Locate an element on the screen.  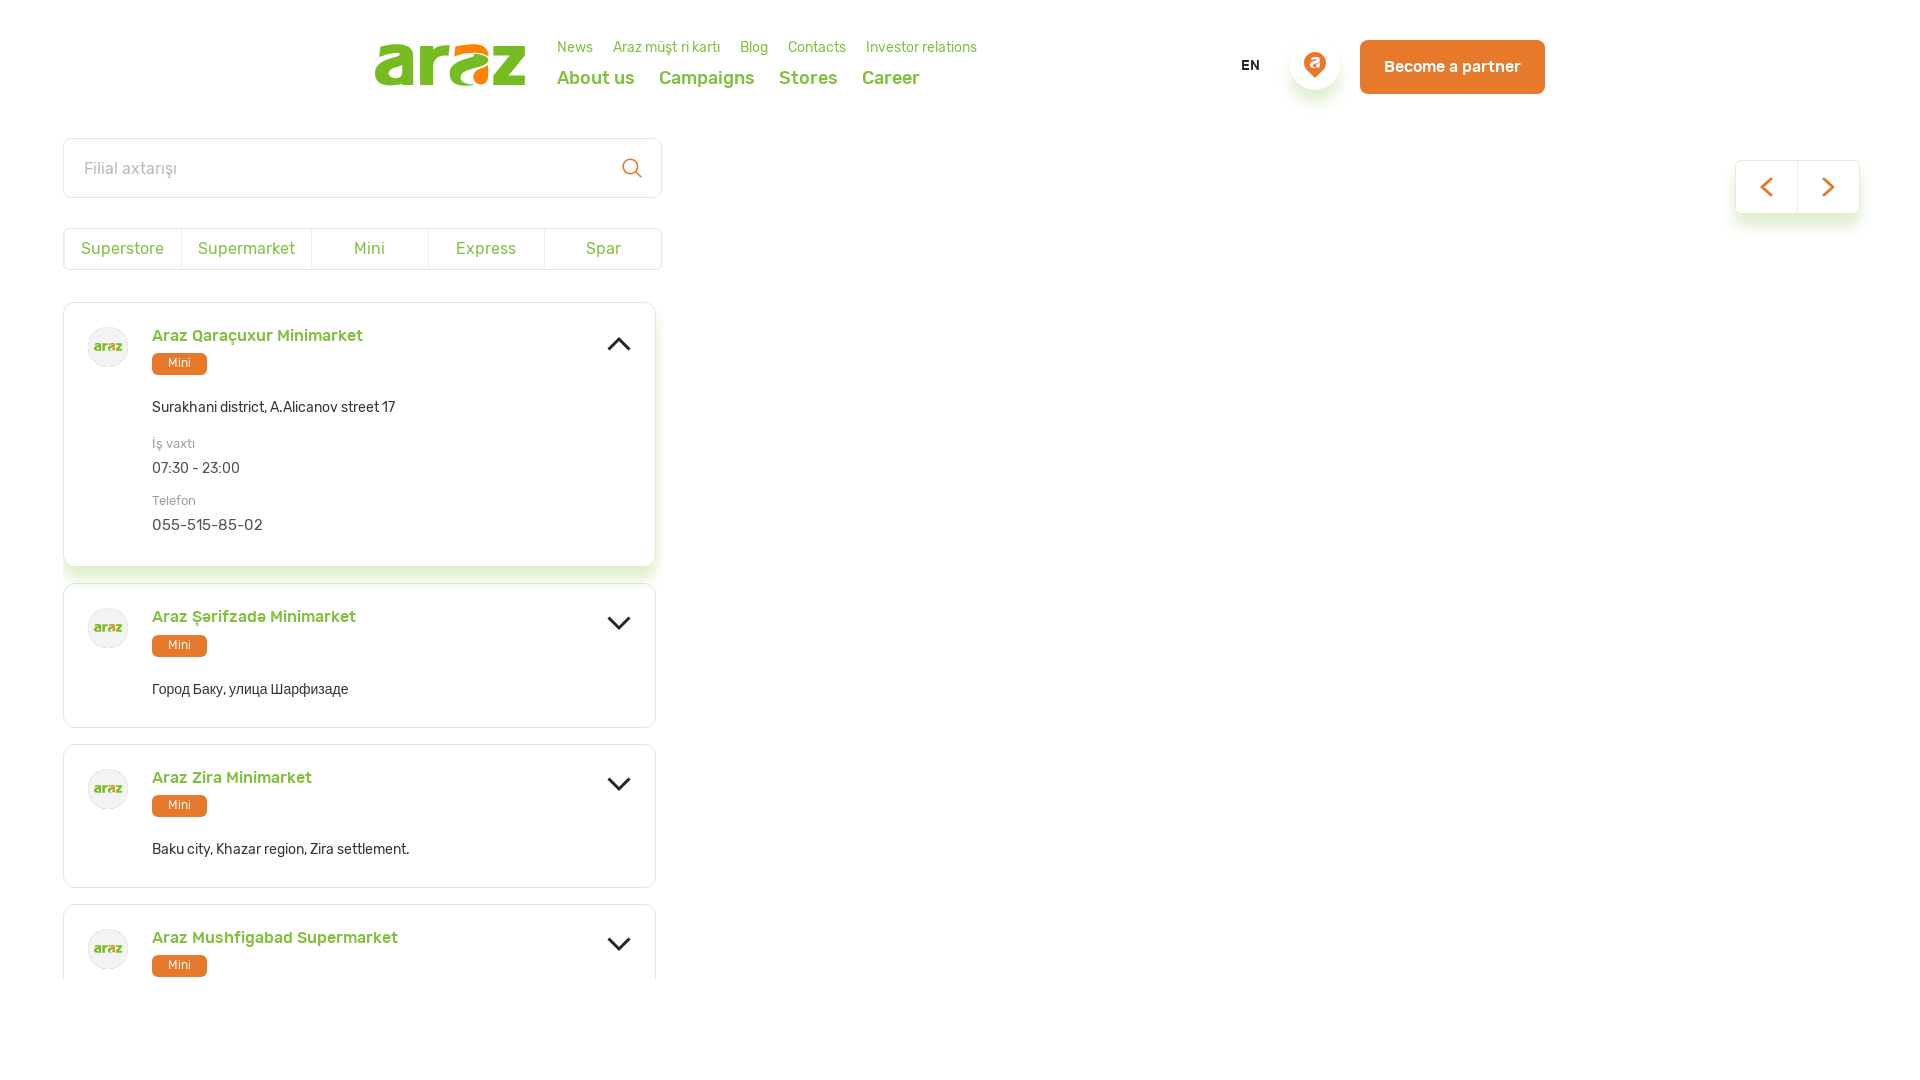
About us is located at coordinates (596, 78).